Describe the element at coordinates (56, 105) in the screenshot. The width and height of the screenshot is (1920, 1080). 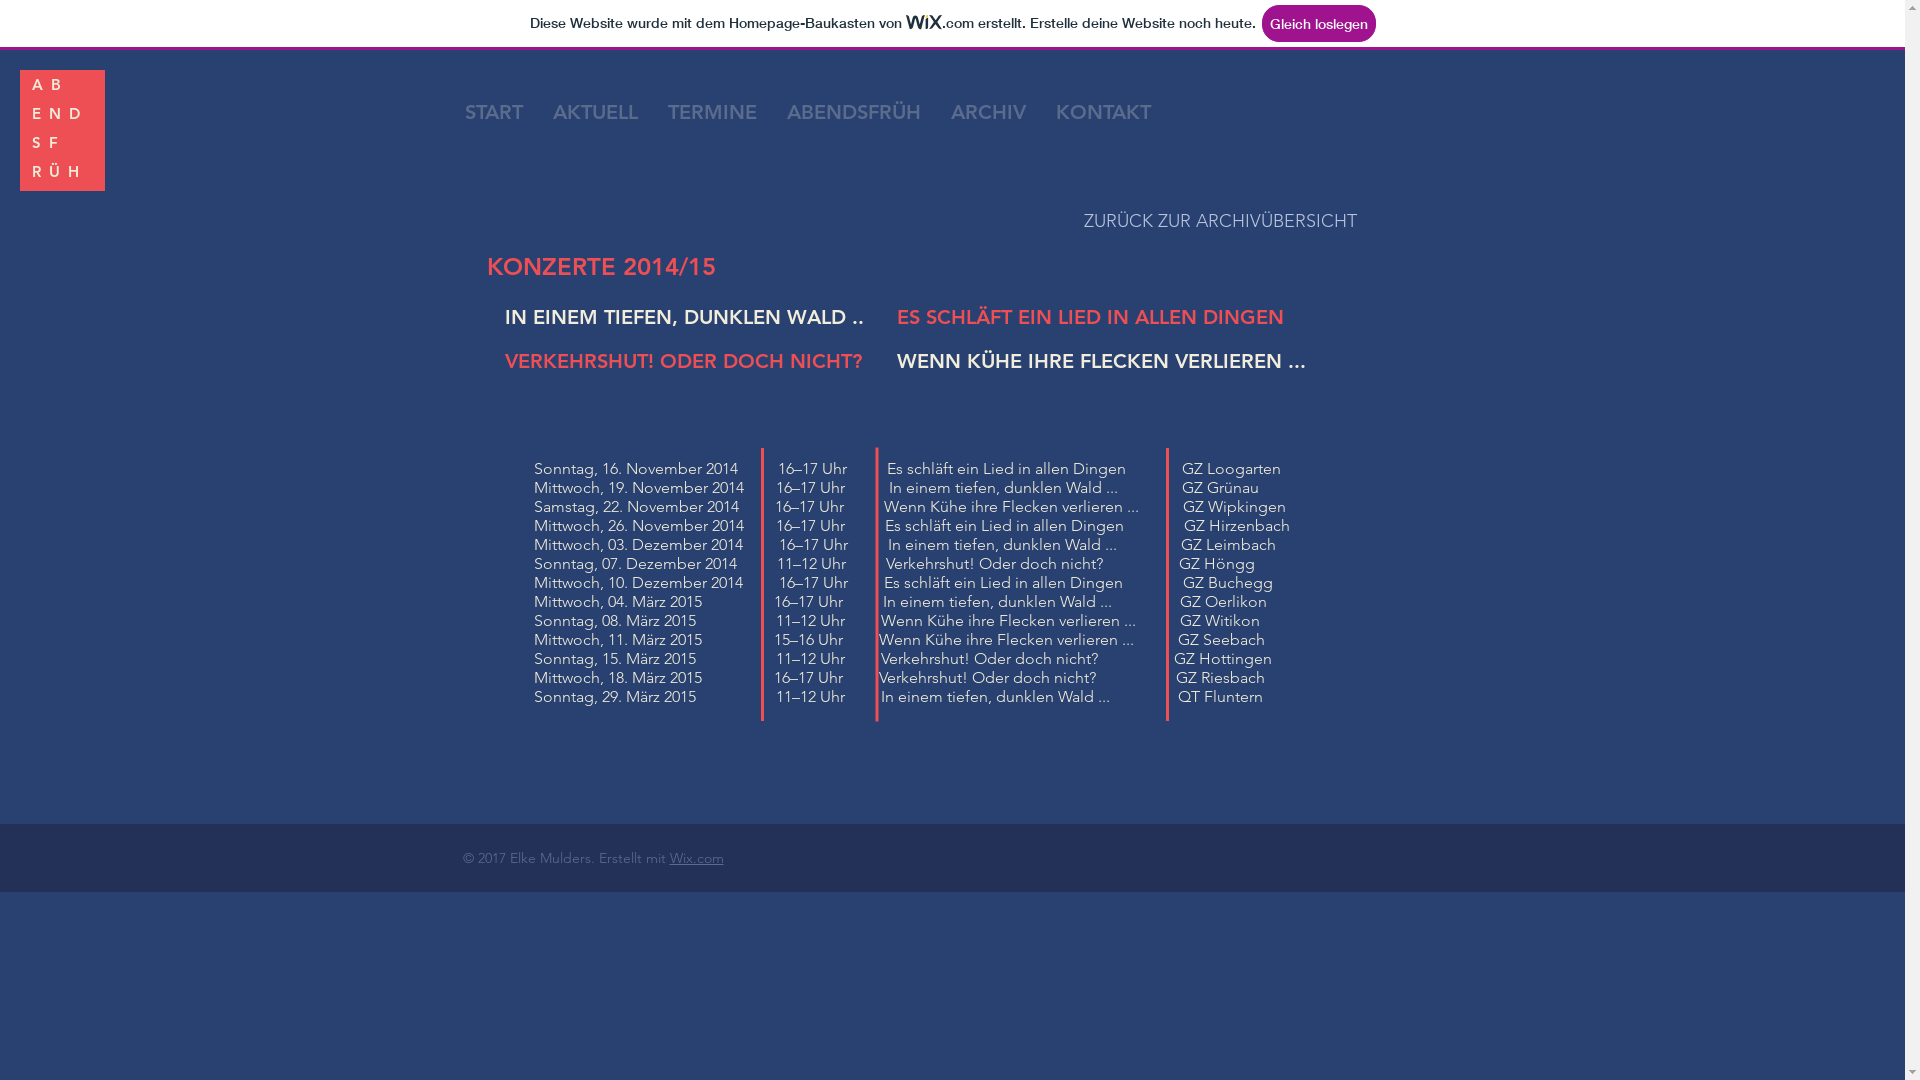
I see `E  N  D` at that location.